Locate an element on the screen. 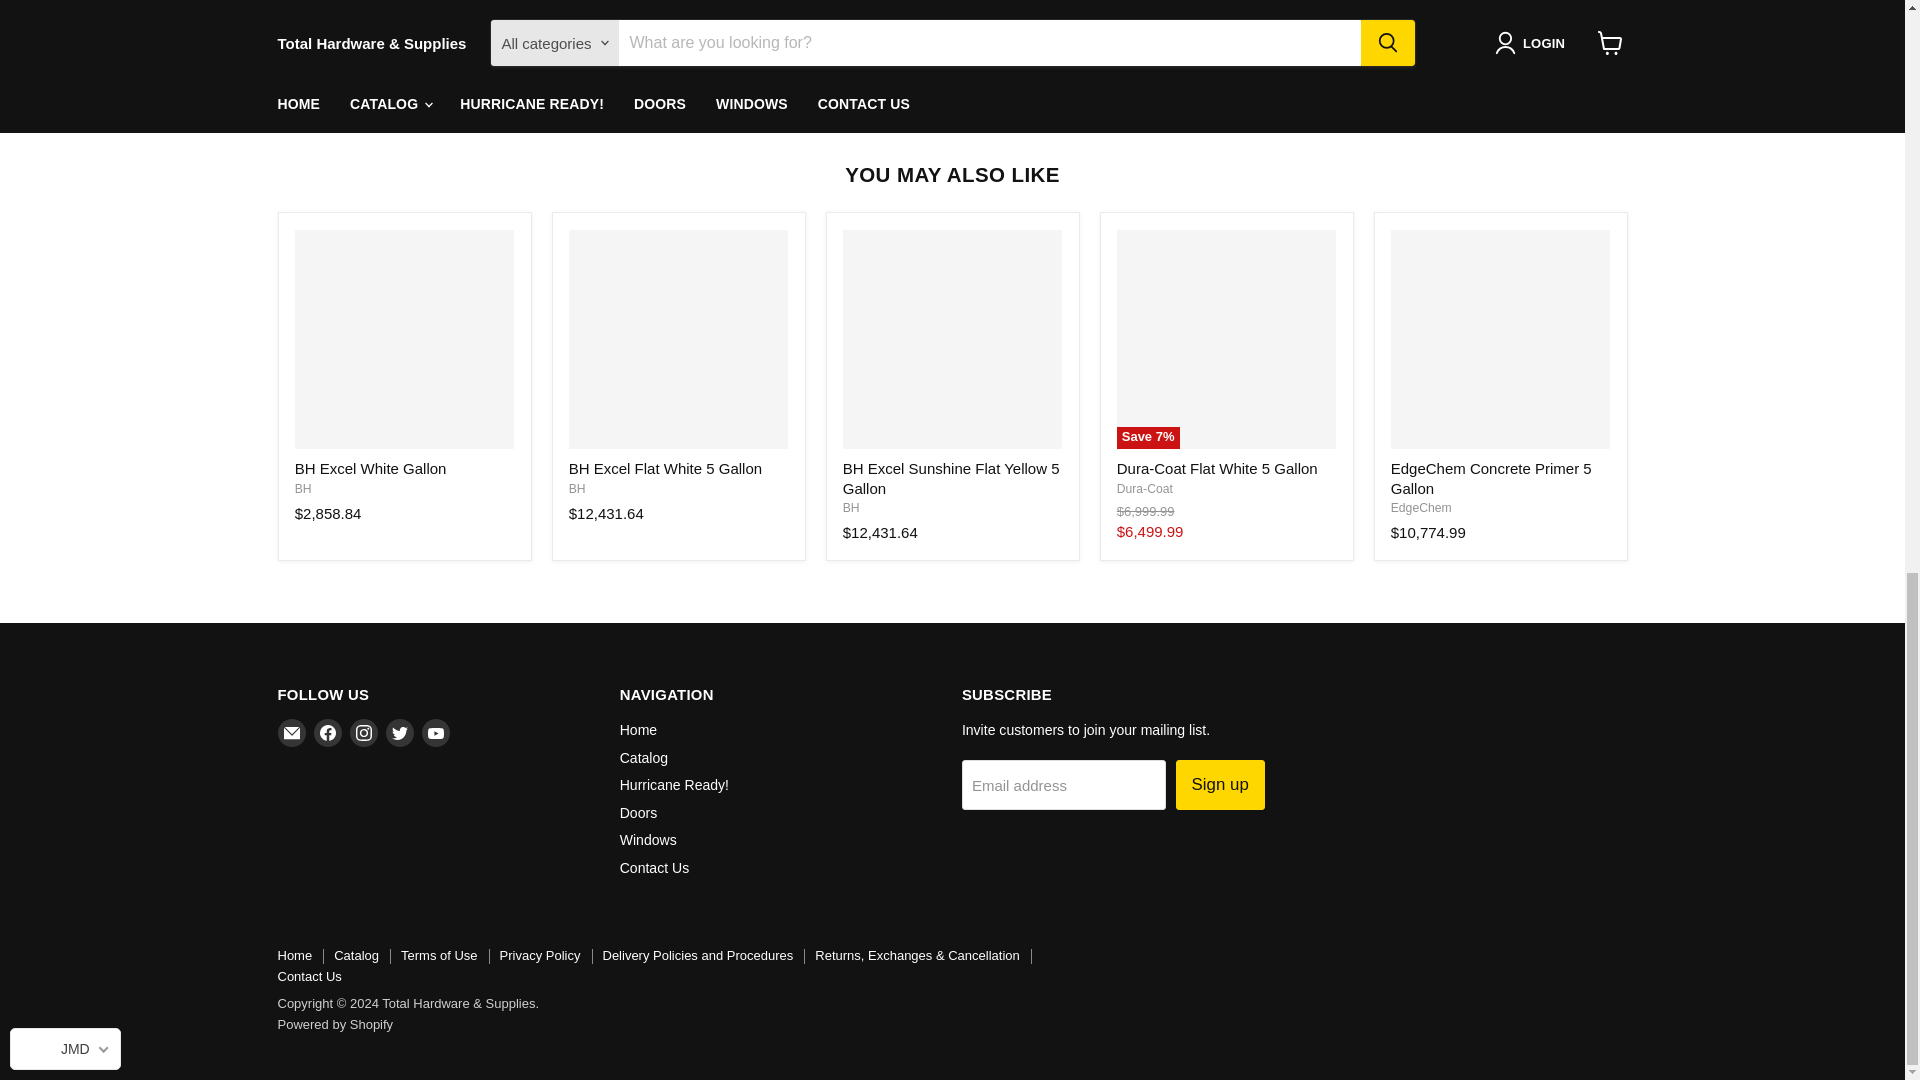  Dura-Coat is located at coordinates (1145, 488).